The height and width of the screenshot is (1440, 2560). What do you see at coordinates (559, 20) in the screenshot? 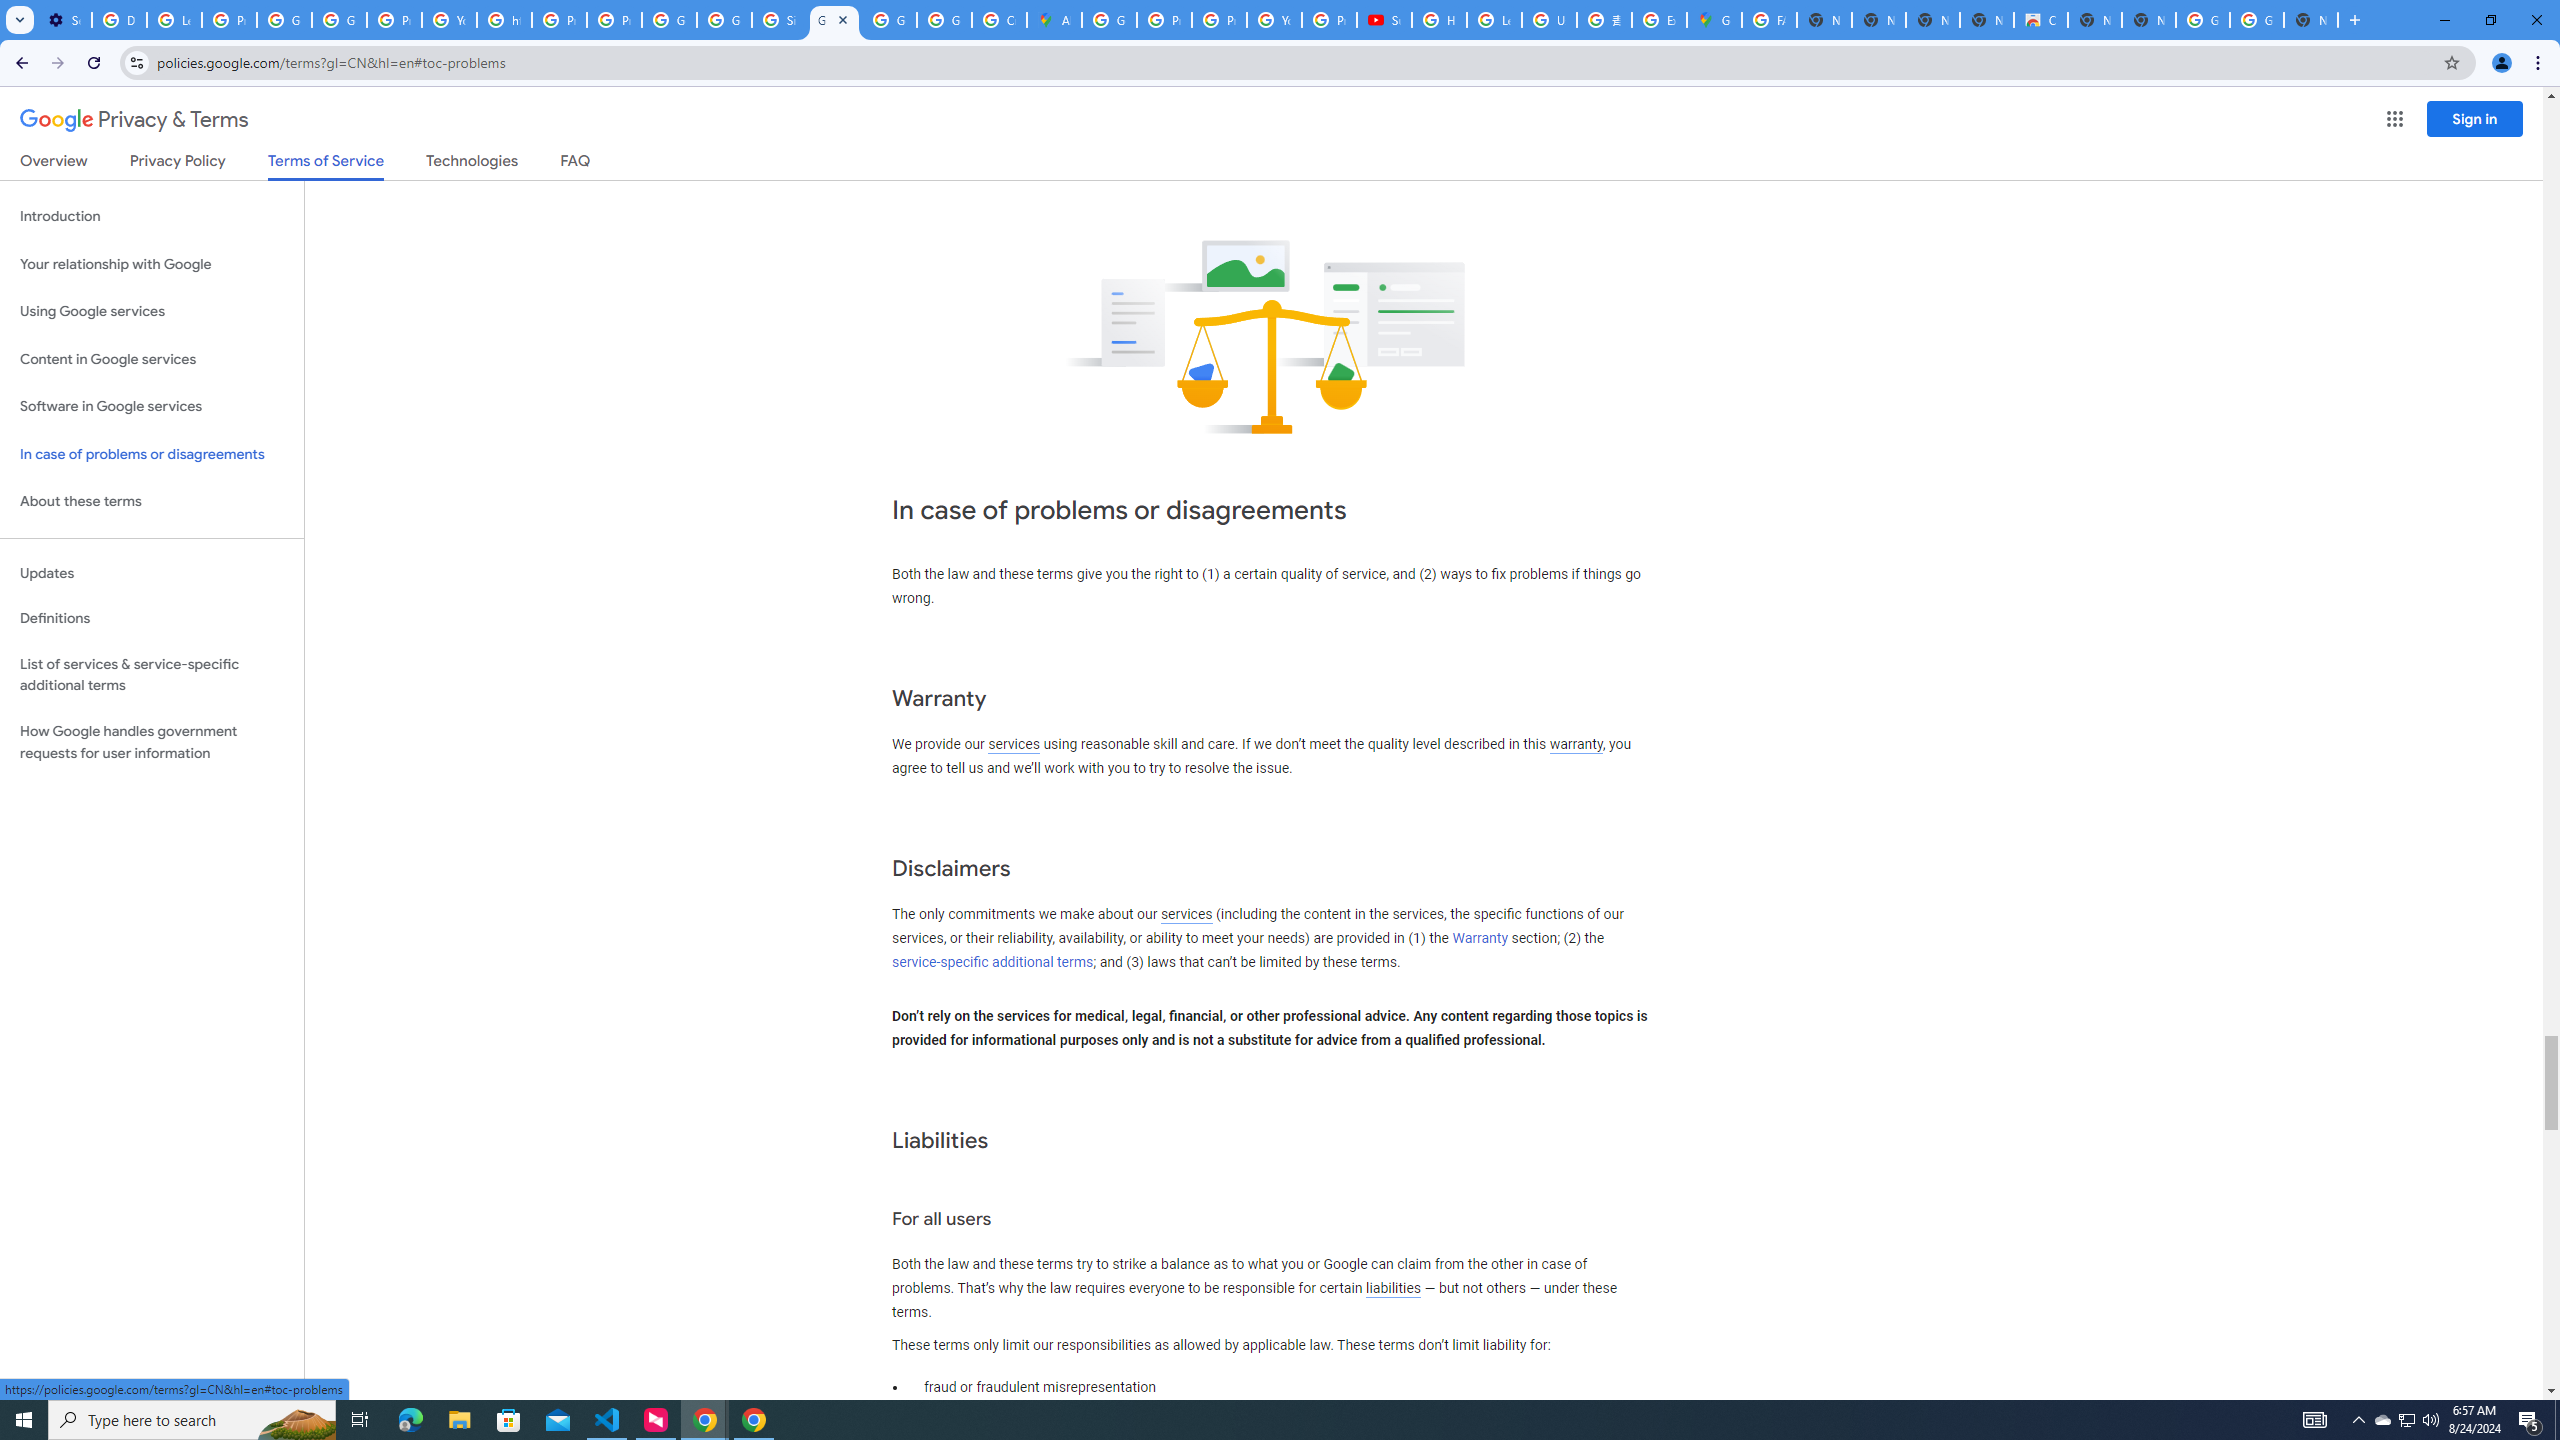
I see `Privacy Help Center - Policies Help` at bounding box center [559, 20].